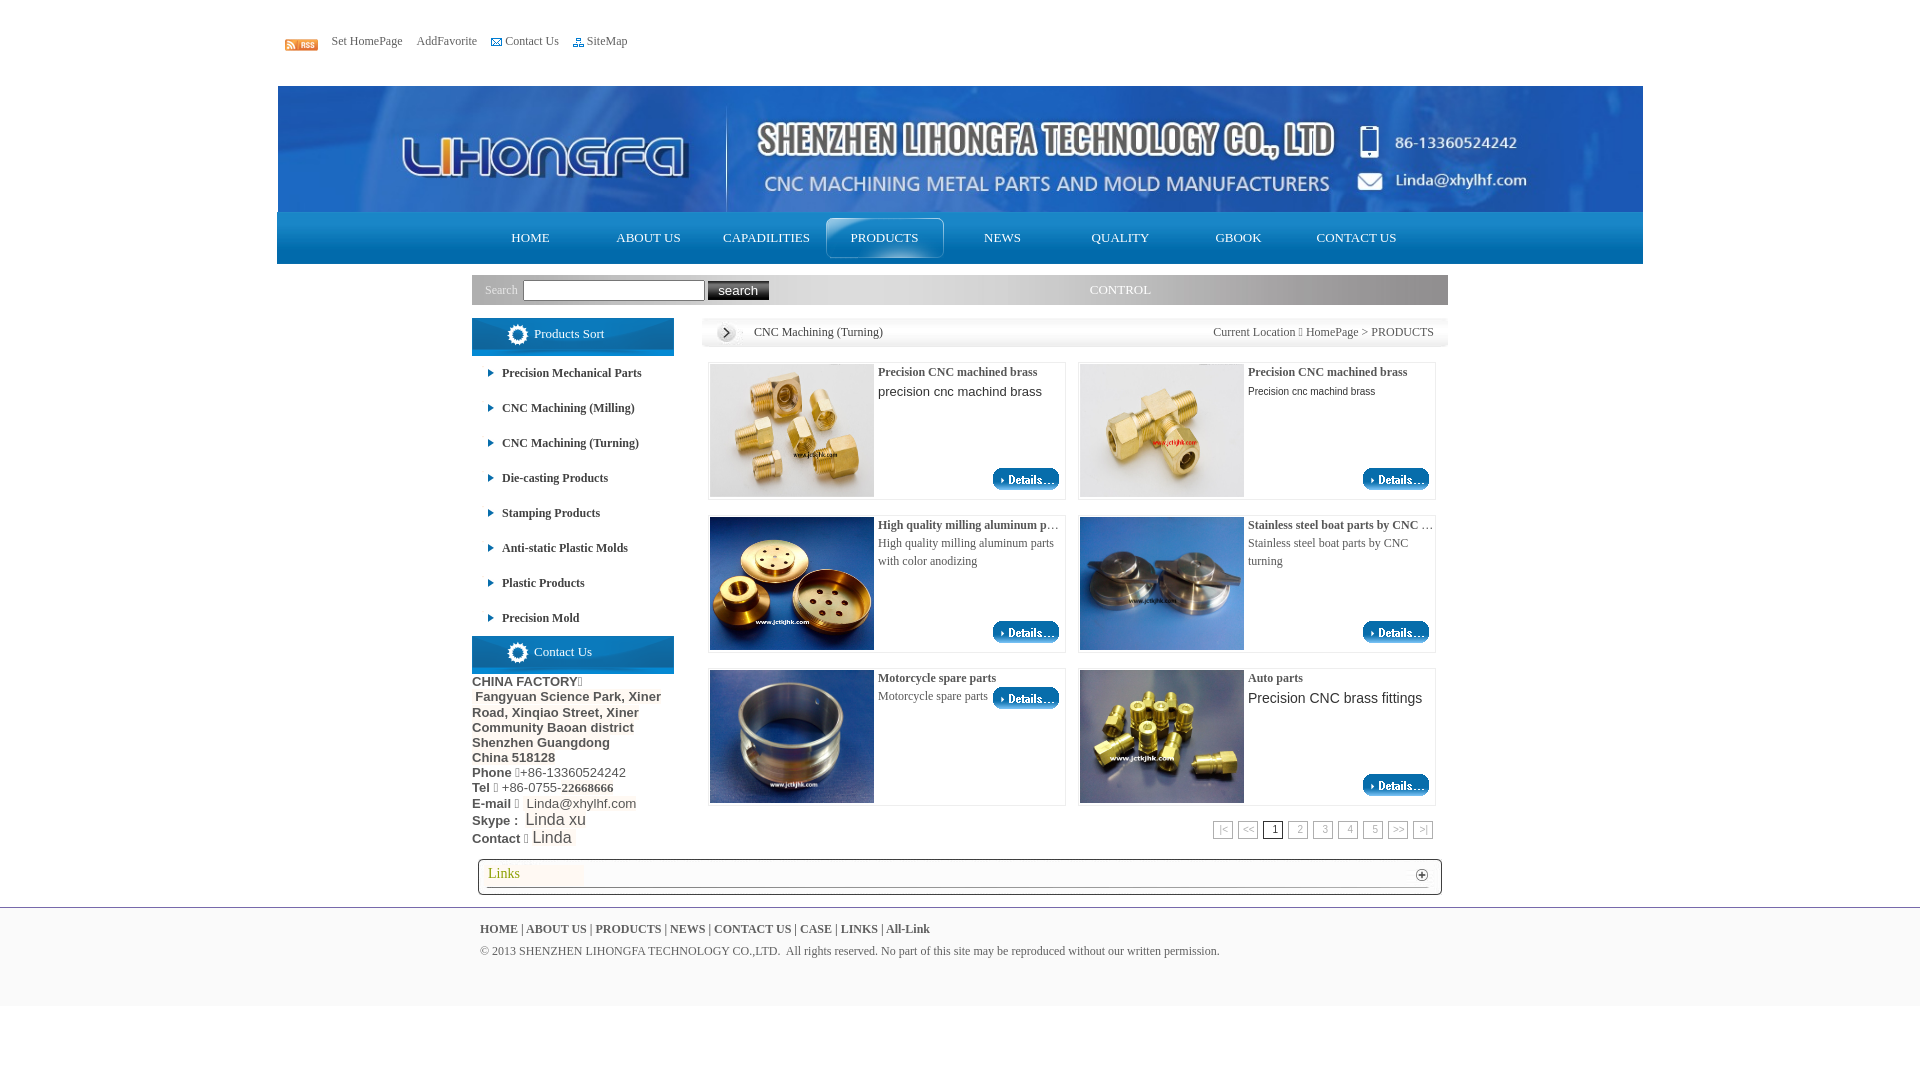 The height and width of the screenshot is (1080, 1920). I want to click on High quality milling aluminum parts with color anodizing, so click(792, 646).